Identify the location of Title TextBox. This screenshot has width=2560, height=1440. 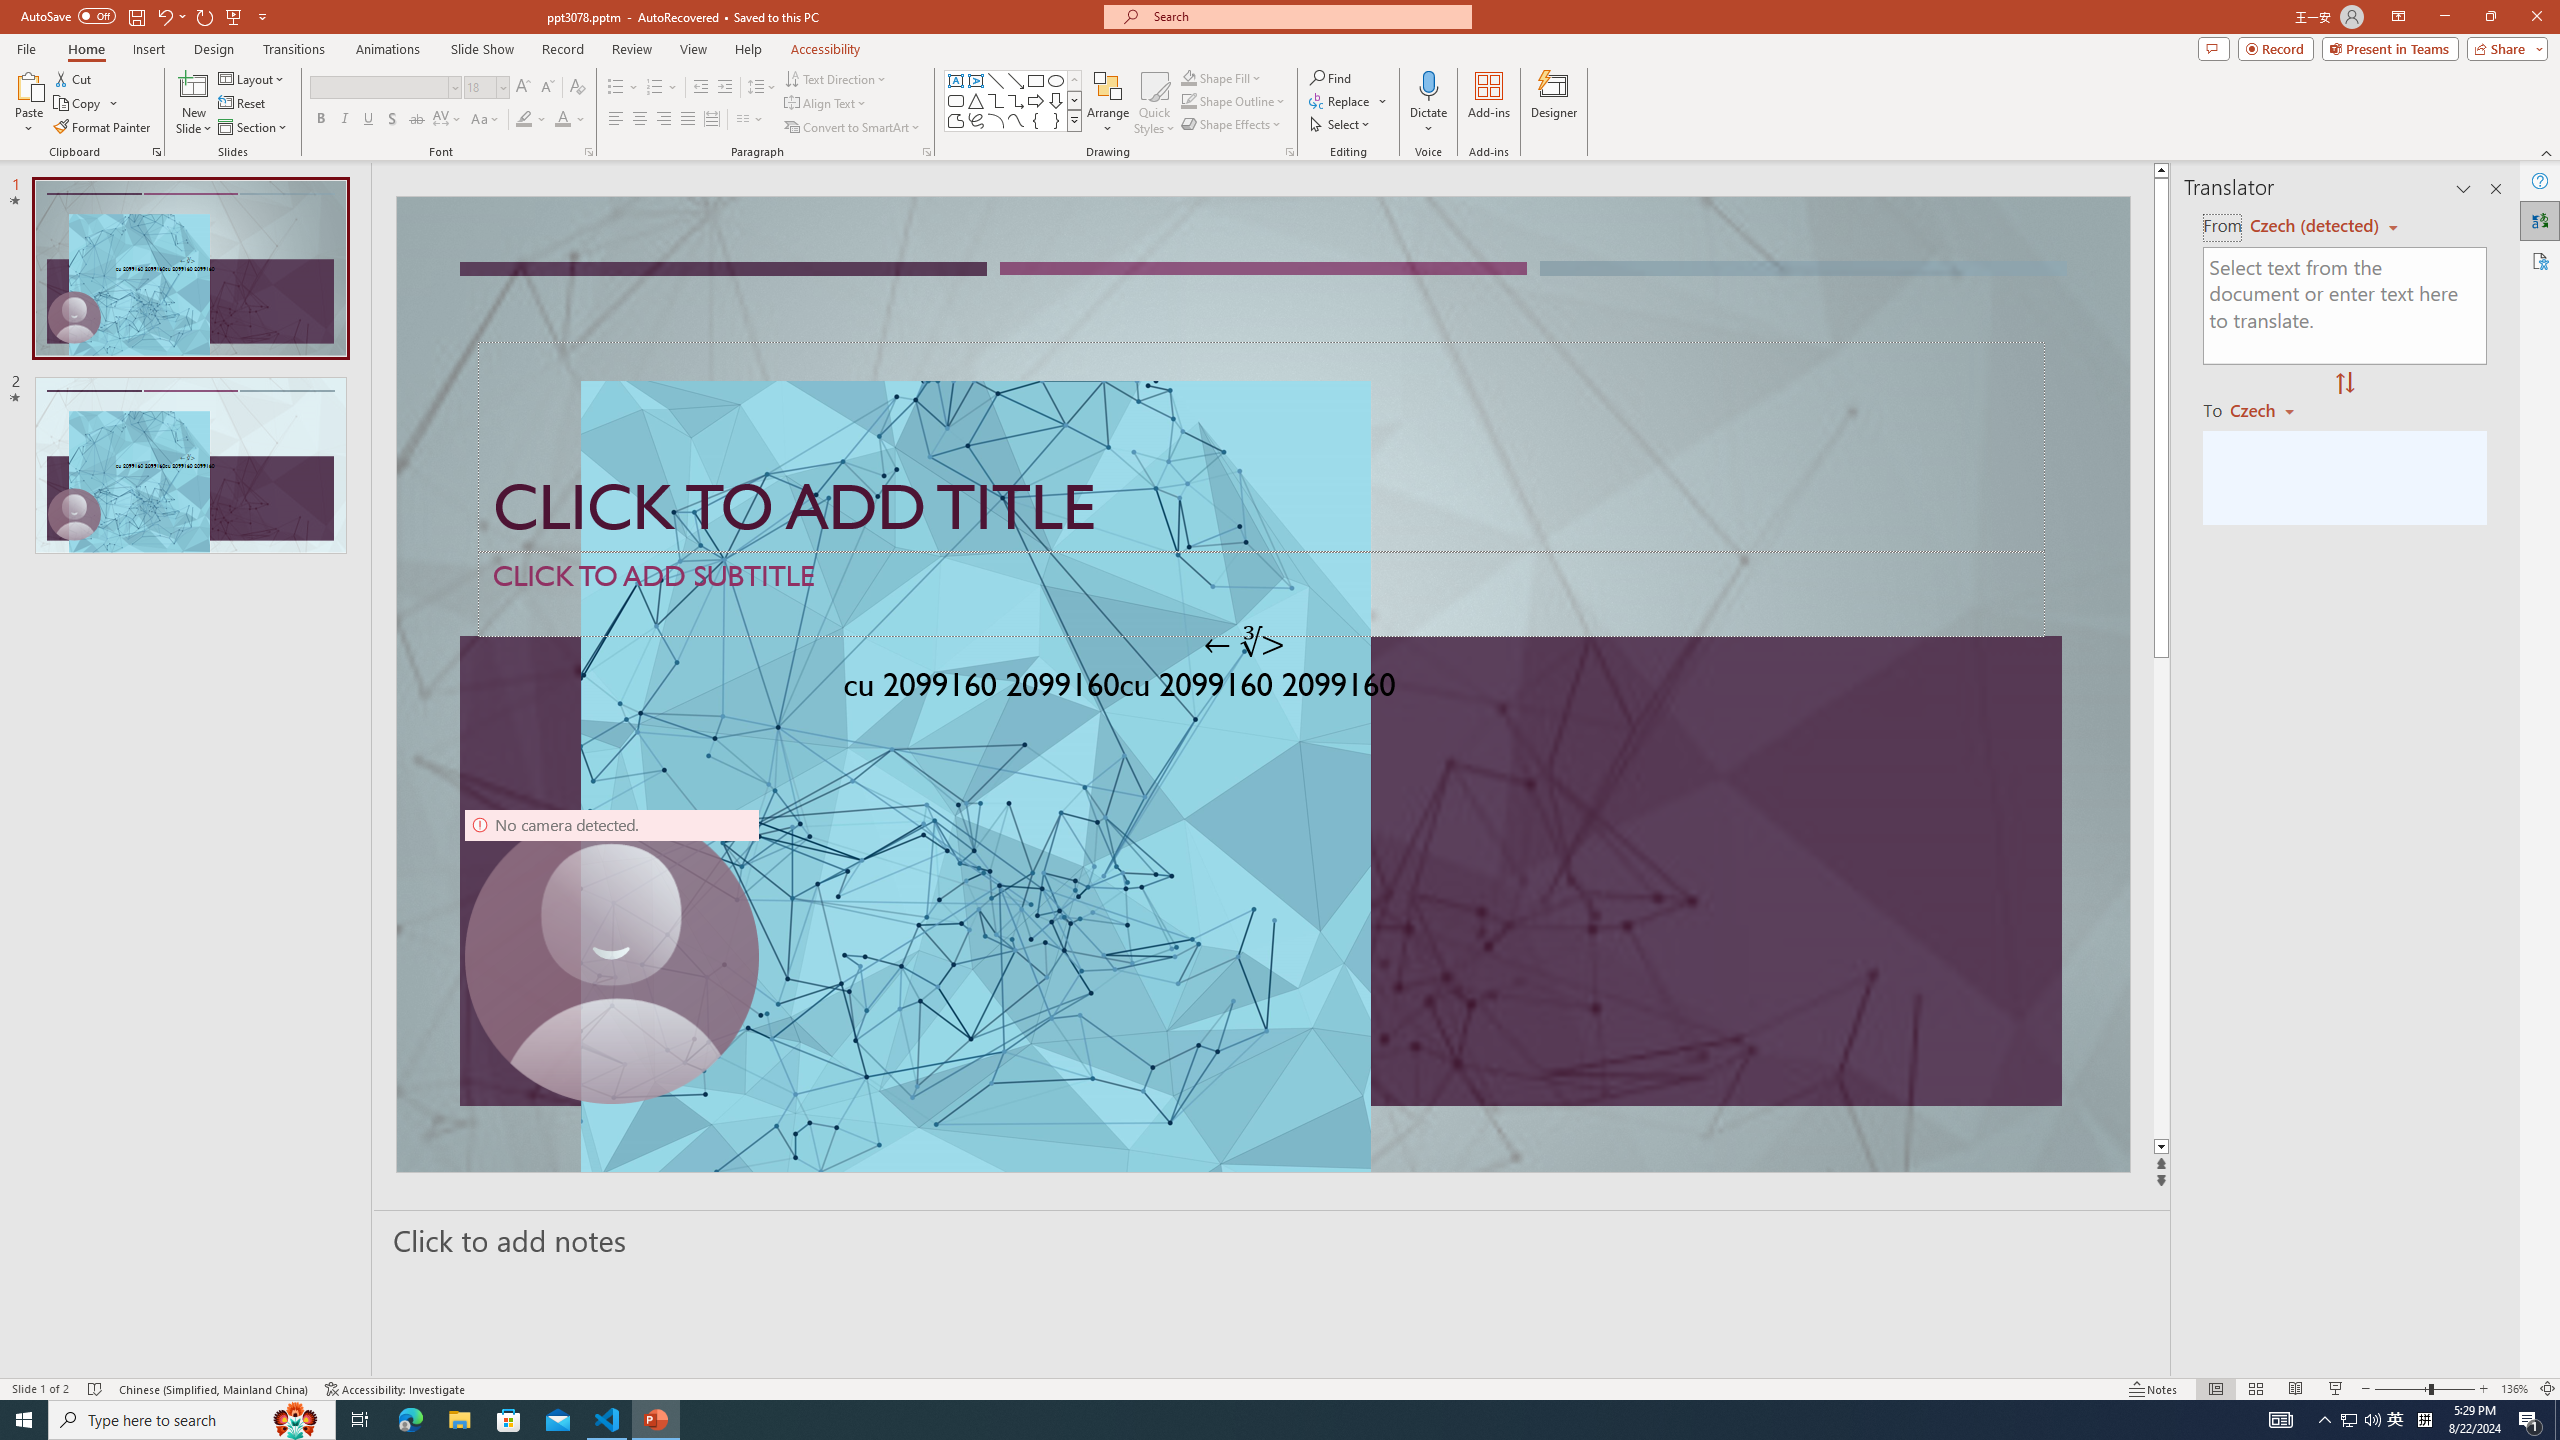
(1262, 447).